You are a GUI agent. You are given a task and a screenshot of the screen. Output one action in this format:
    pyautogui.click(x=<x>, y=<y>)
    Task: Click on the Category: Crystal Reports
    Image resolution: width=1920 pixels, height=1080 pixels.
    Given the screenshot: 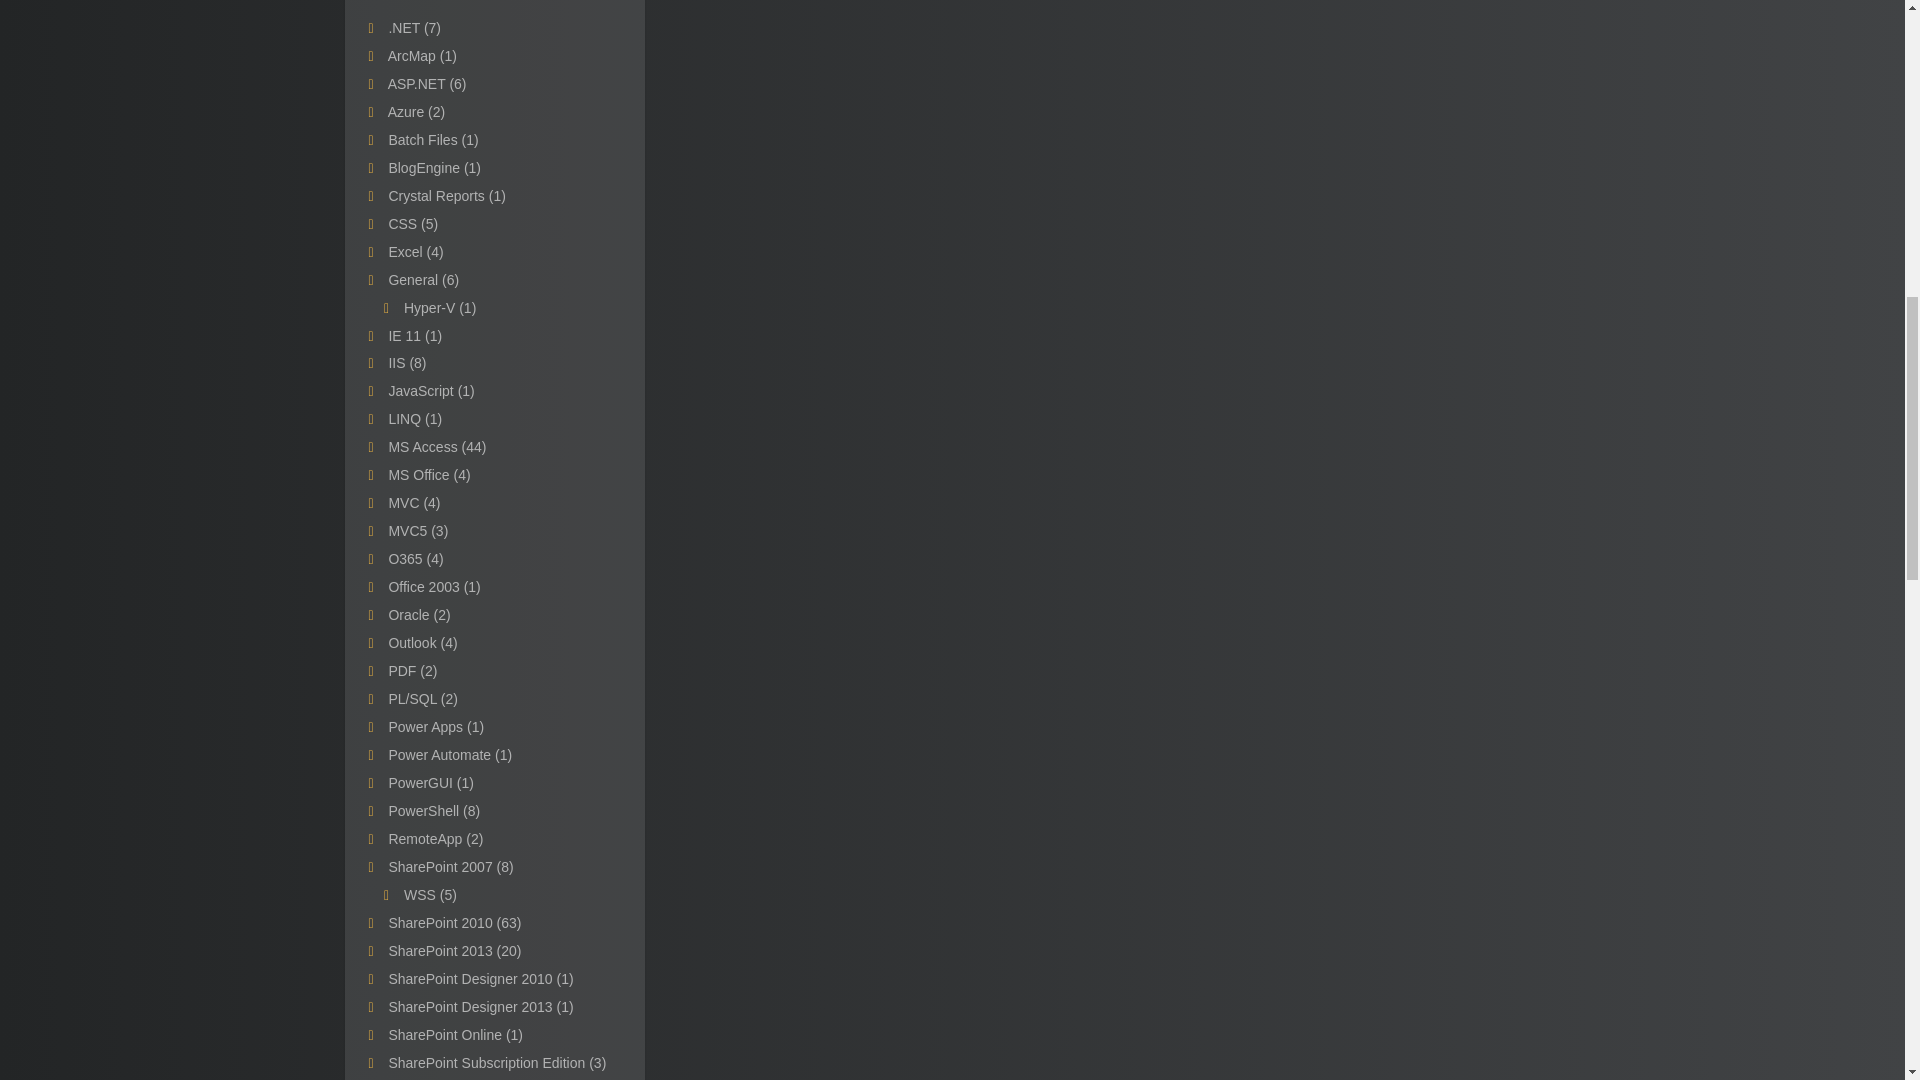 What is the action you would take?
    pyautogui.click(x=446, y=196)
    